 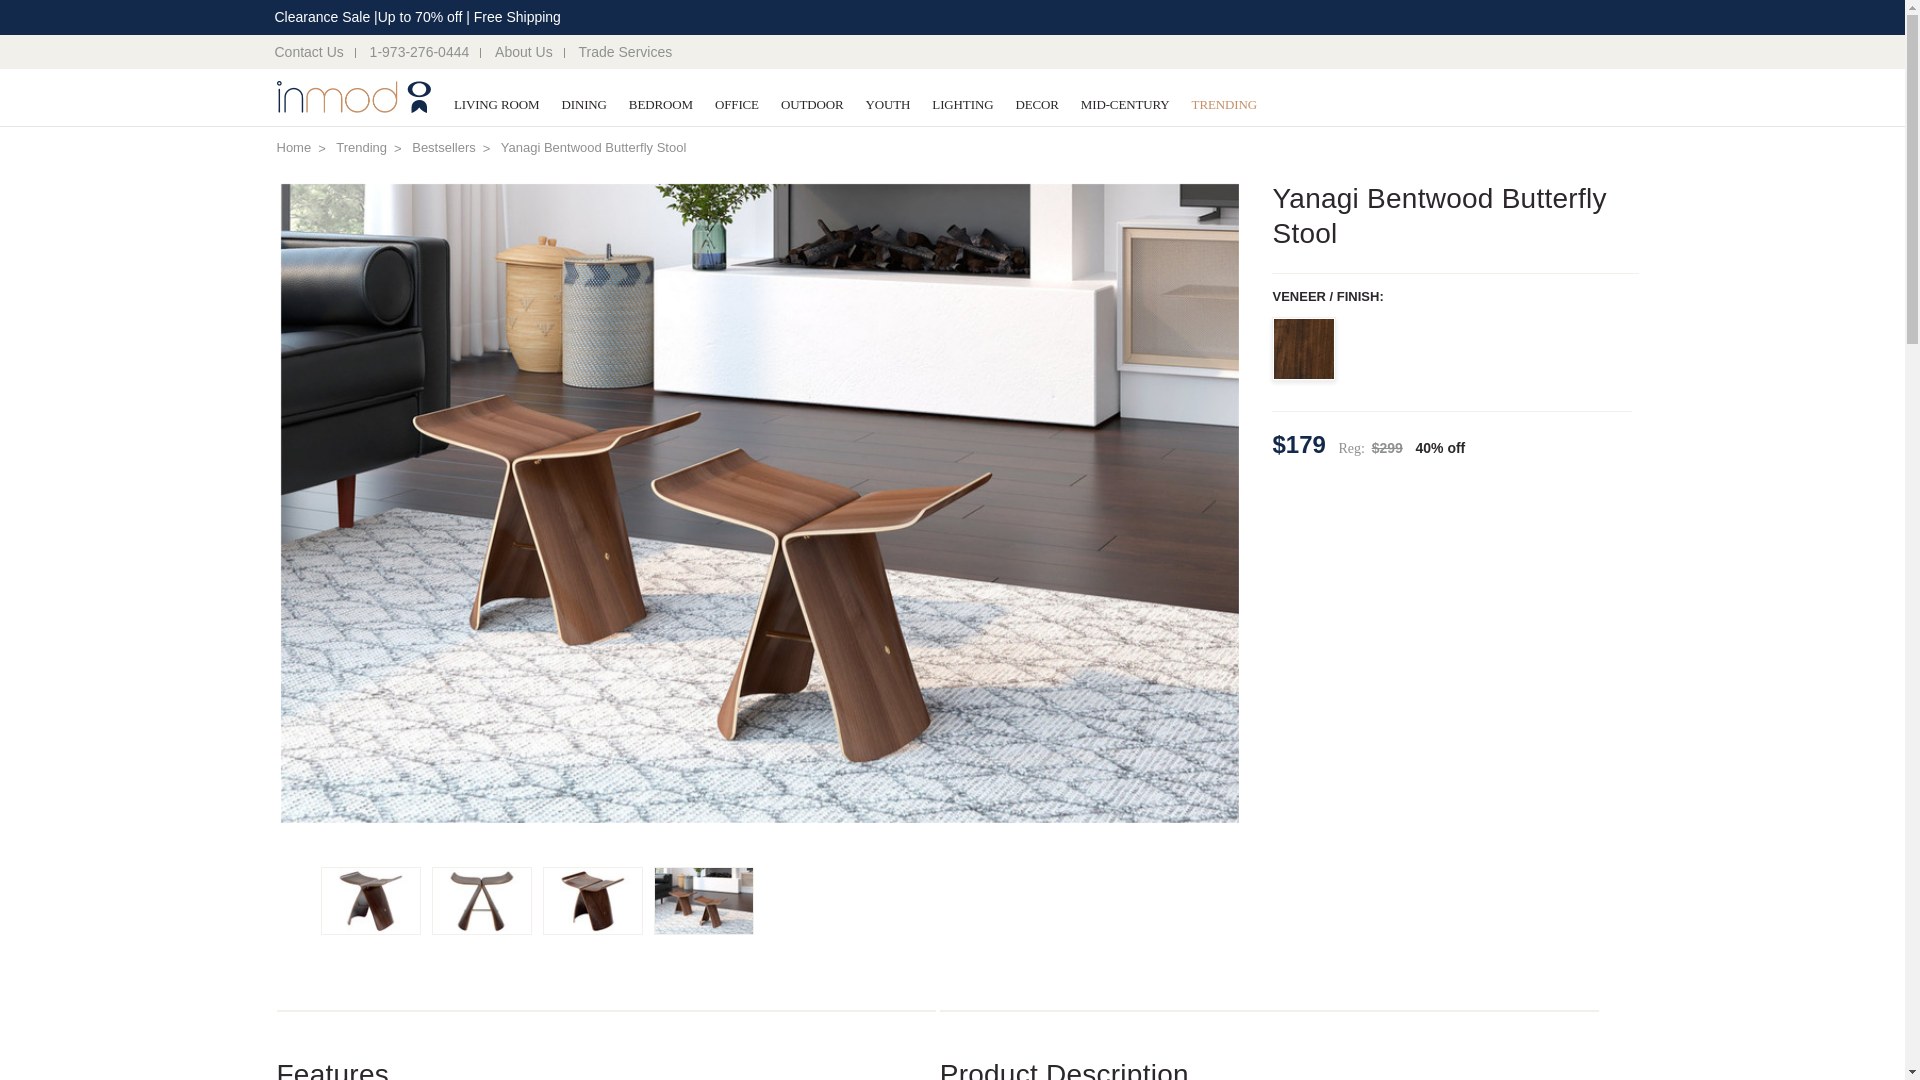 I want to click on LIVING ROOM, so click(x=497, y=105).